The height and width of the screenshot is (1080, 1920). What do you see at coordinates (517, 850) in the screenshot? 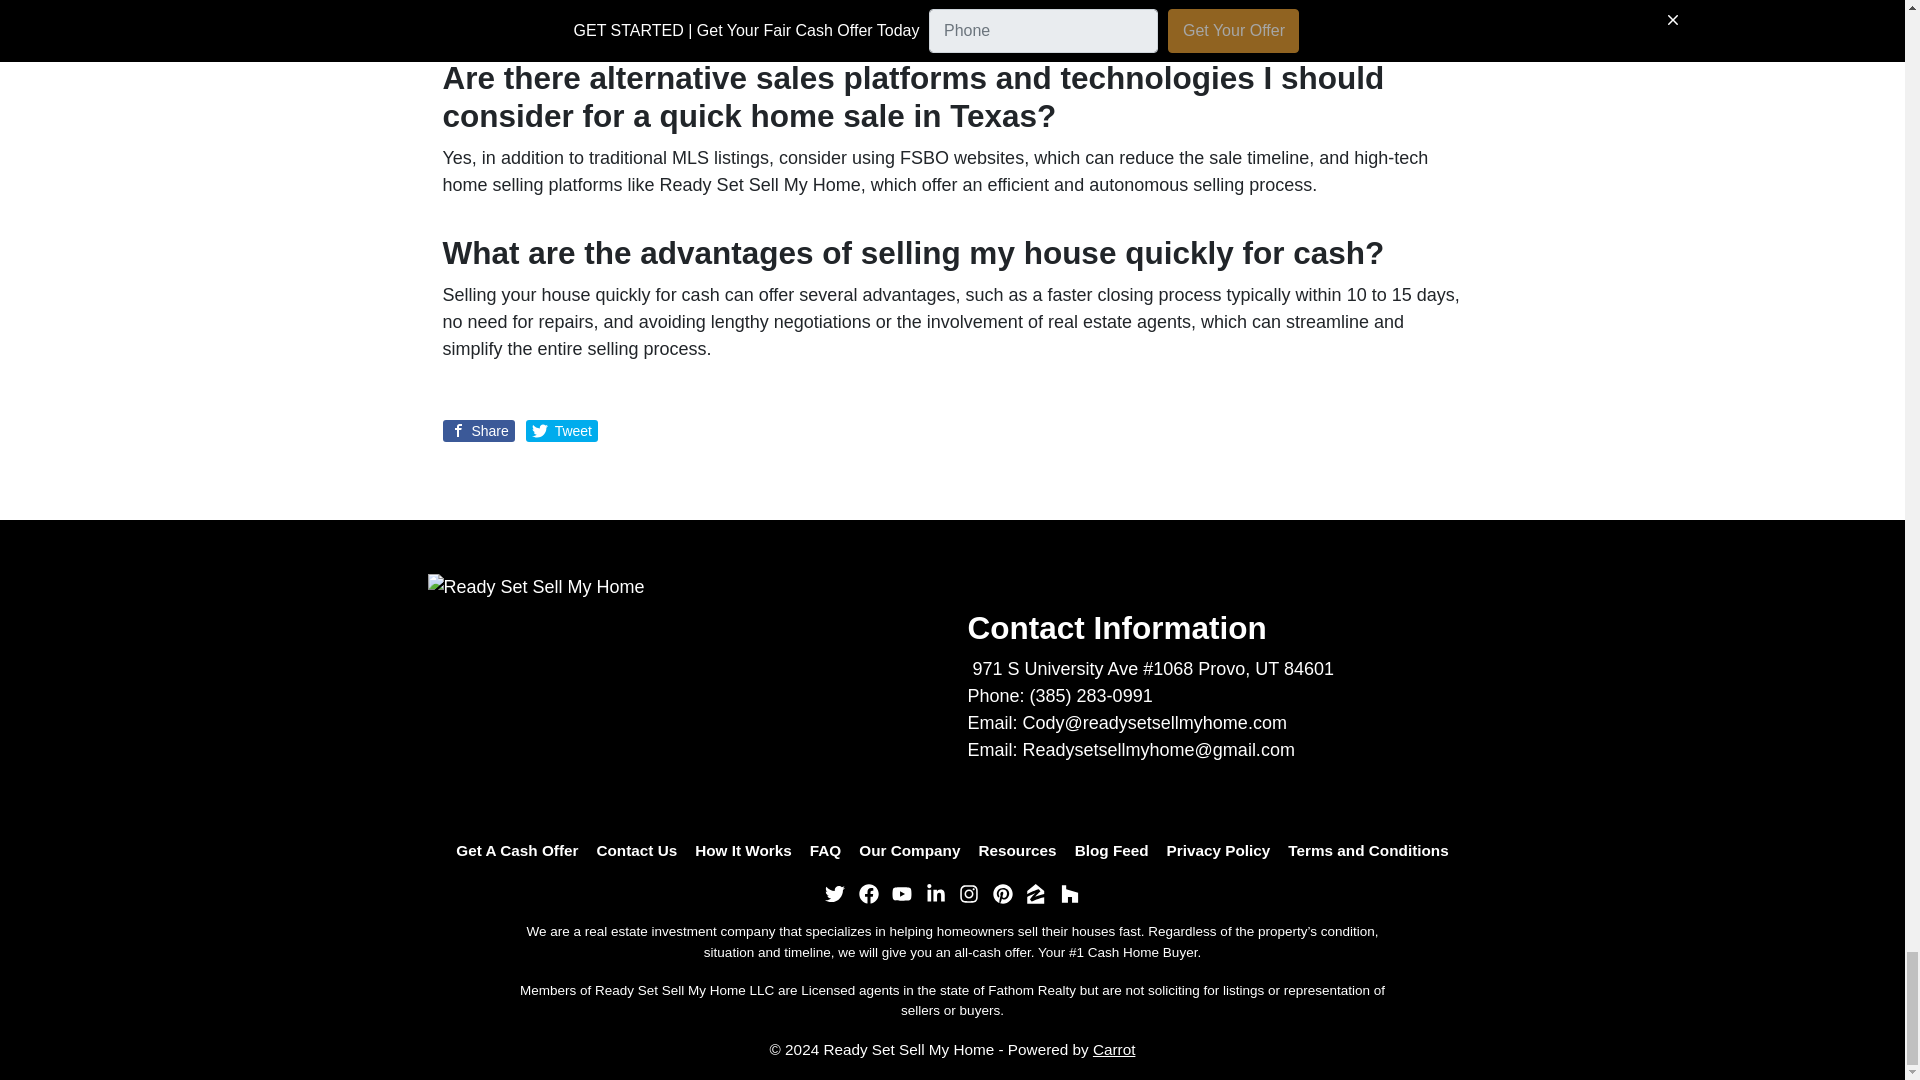
I see `Get A Cash Offer` at bounding box center [517, 850].